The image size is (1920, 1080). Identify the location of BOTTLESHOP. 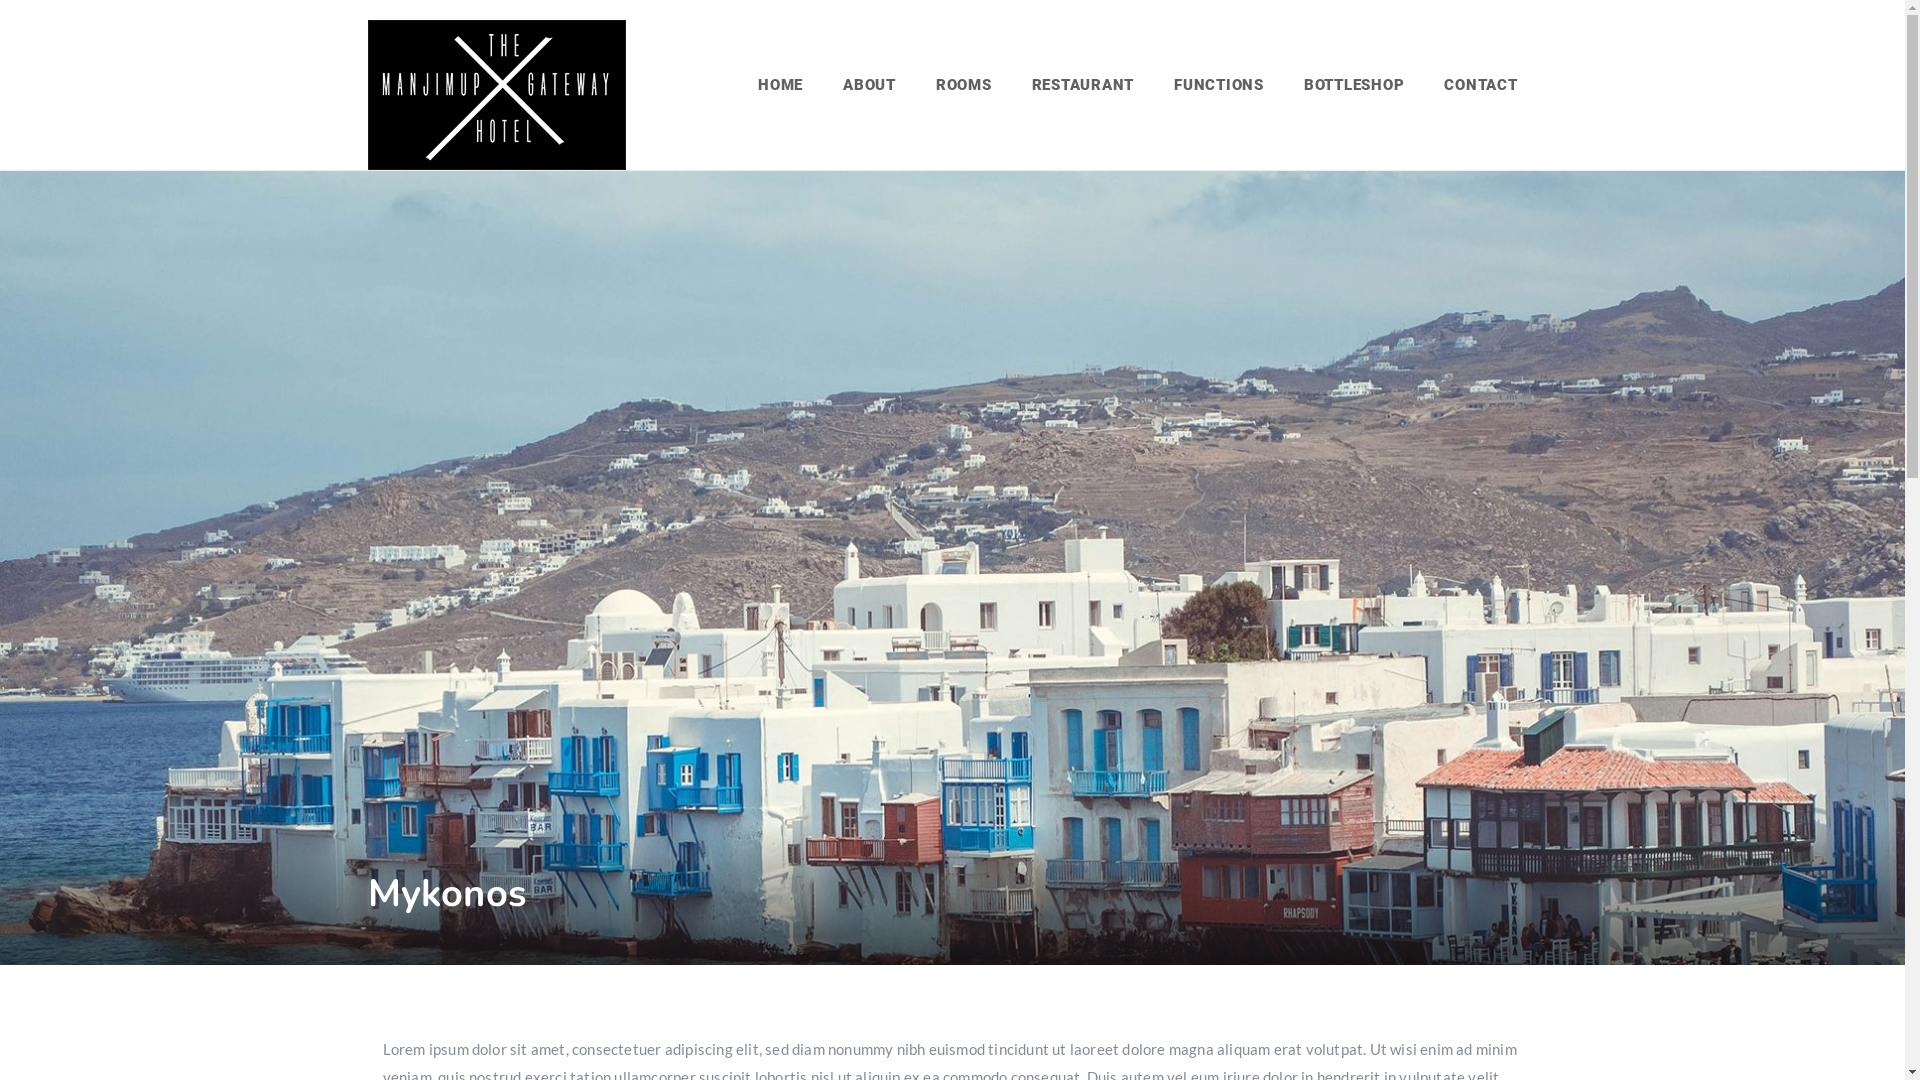
(1354, 85).